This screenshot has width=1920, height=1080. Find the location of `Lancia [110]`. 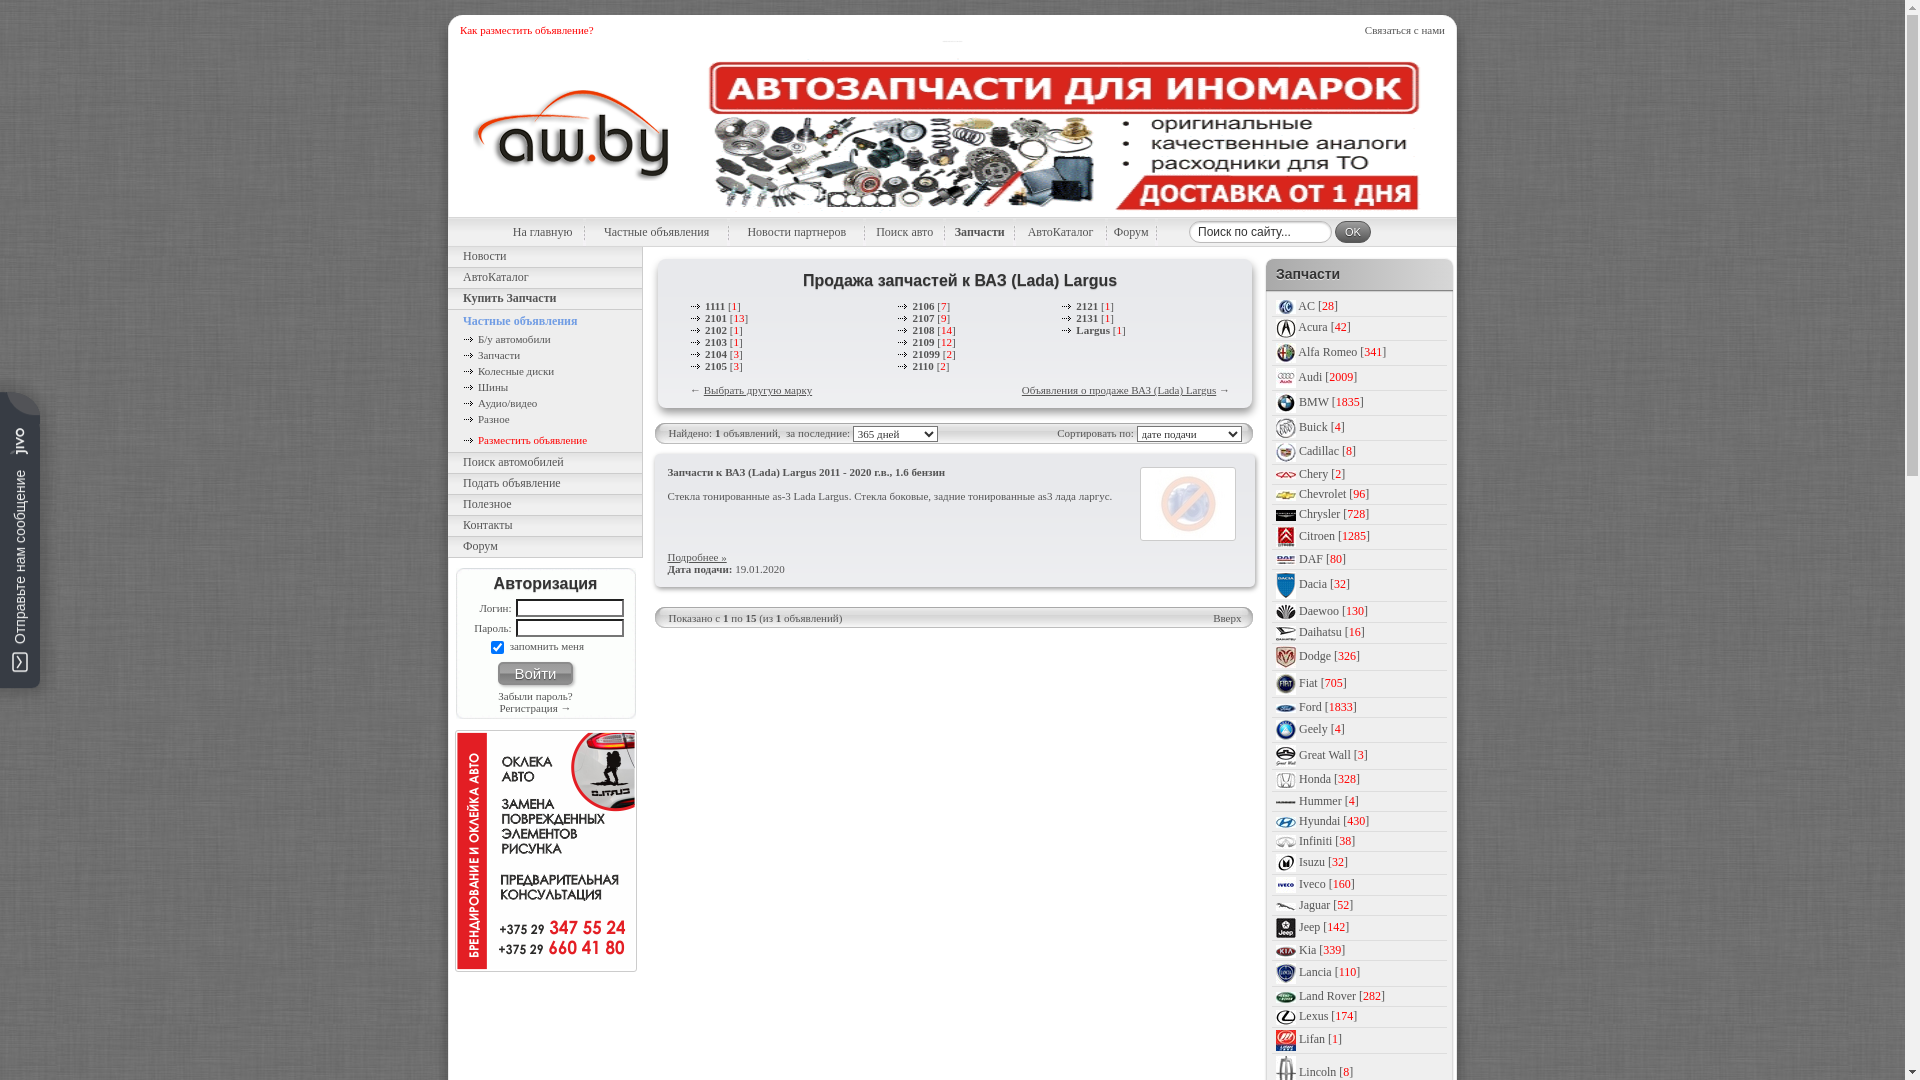

Lancia [110] is located at coordinates (1330, 973).